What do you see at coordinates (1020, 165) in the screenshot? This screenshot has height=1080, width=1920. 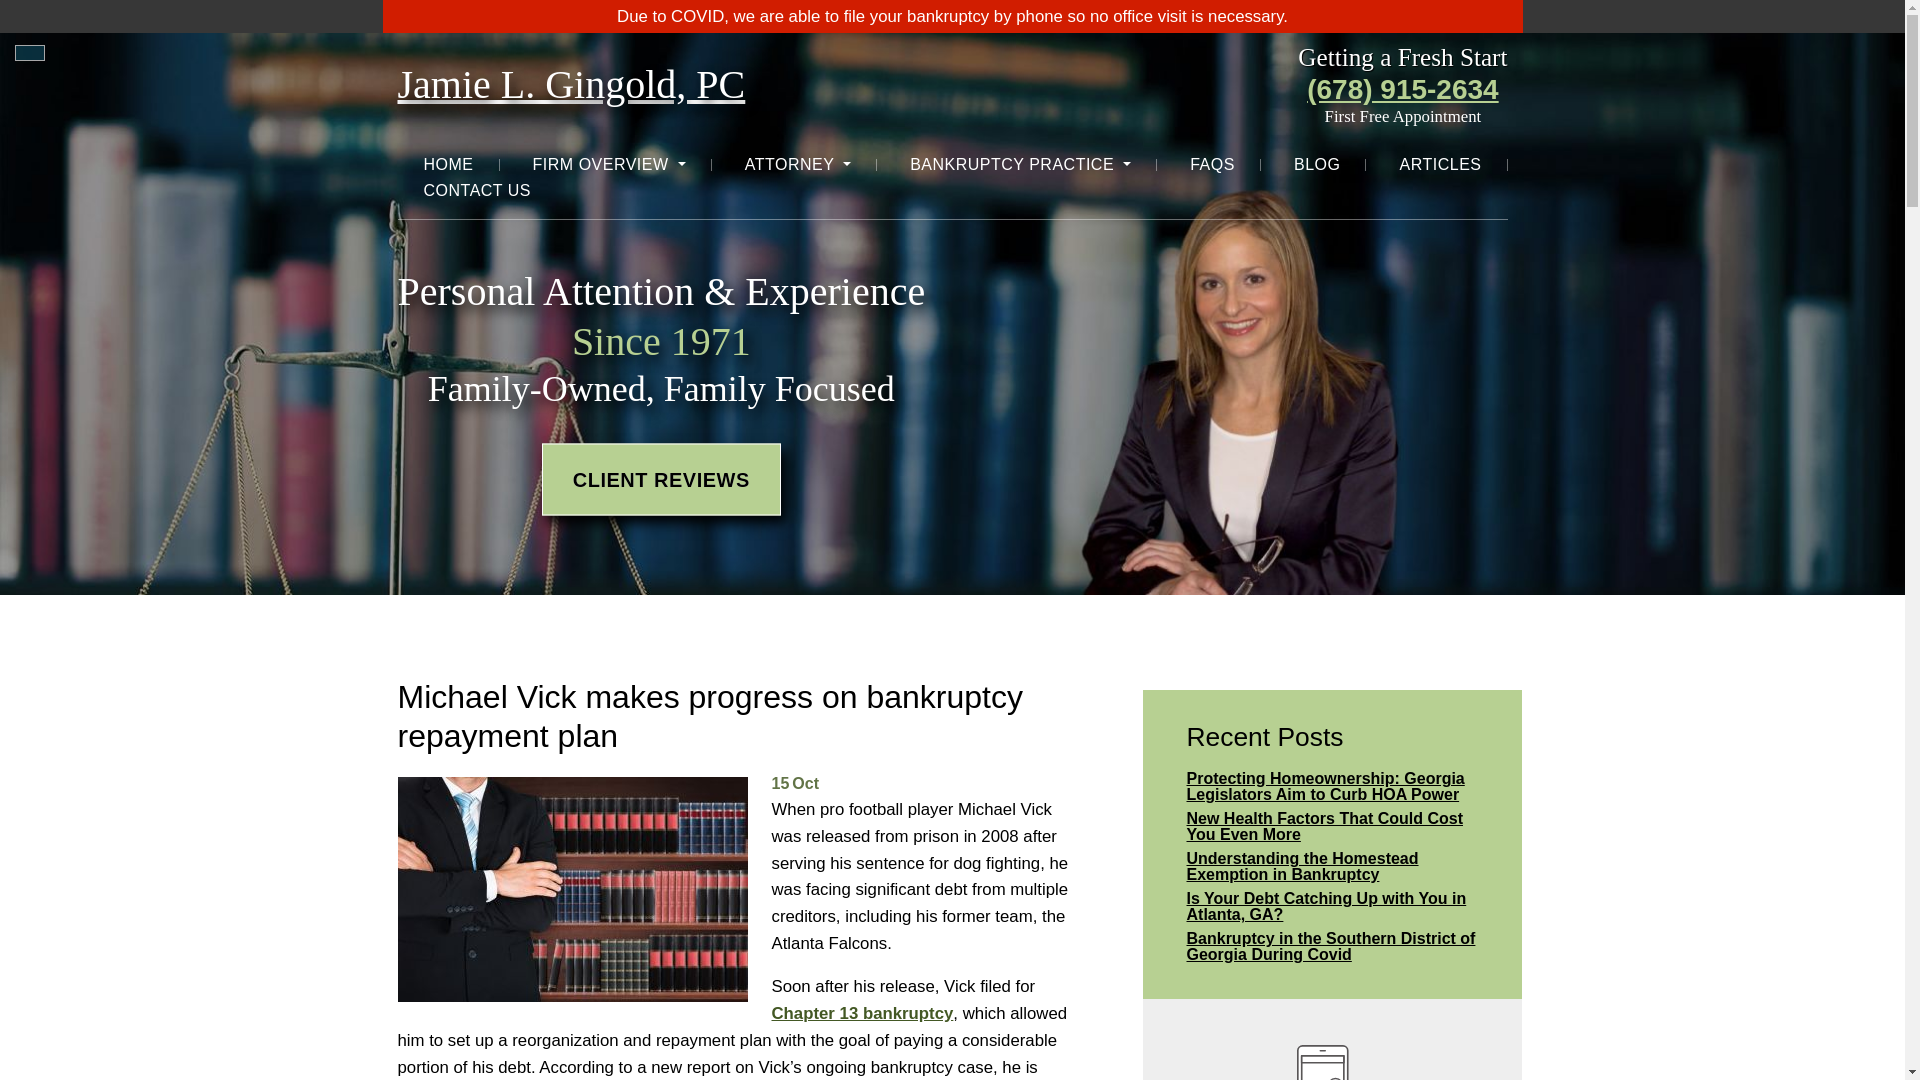 I see `BANKRUPTCY PRACTICE` at bounding box center [1020, 165].